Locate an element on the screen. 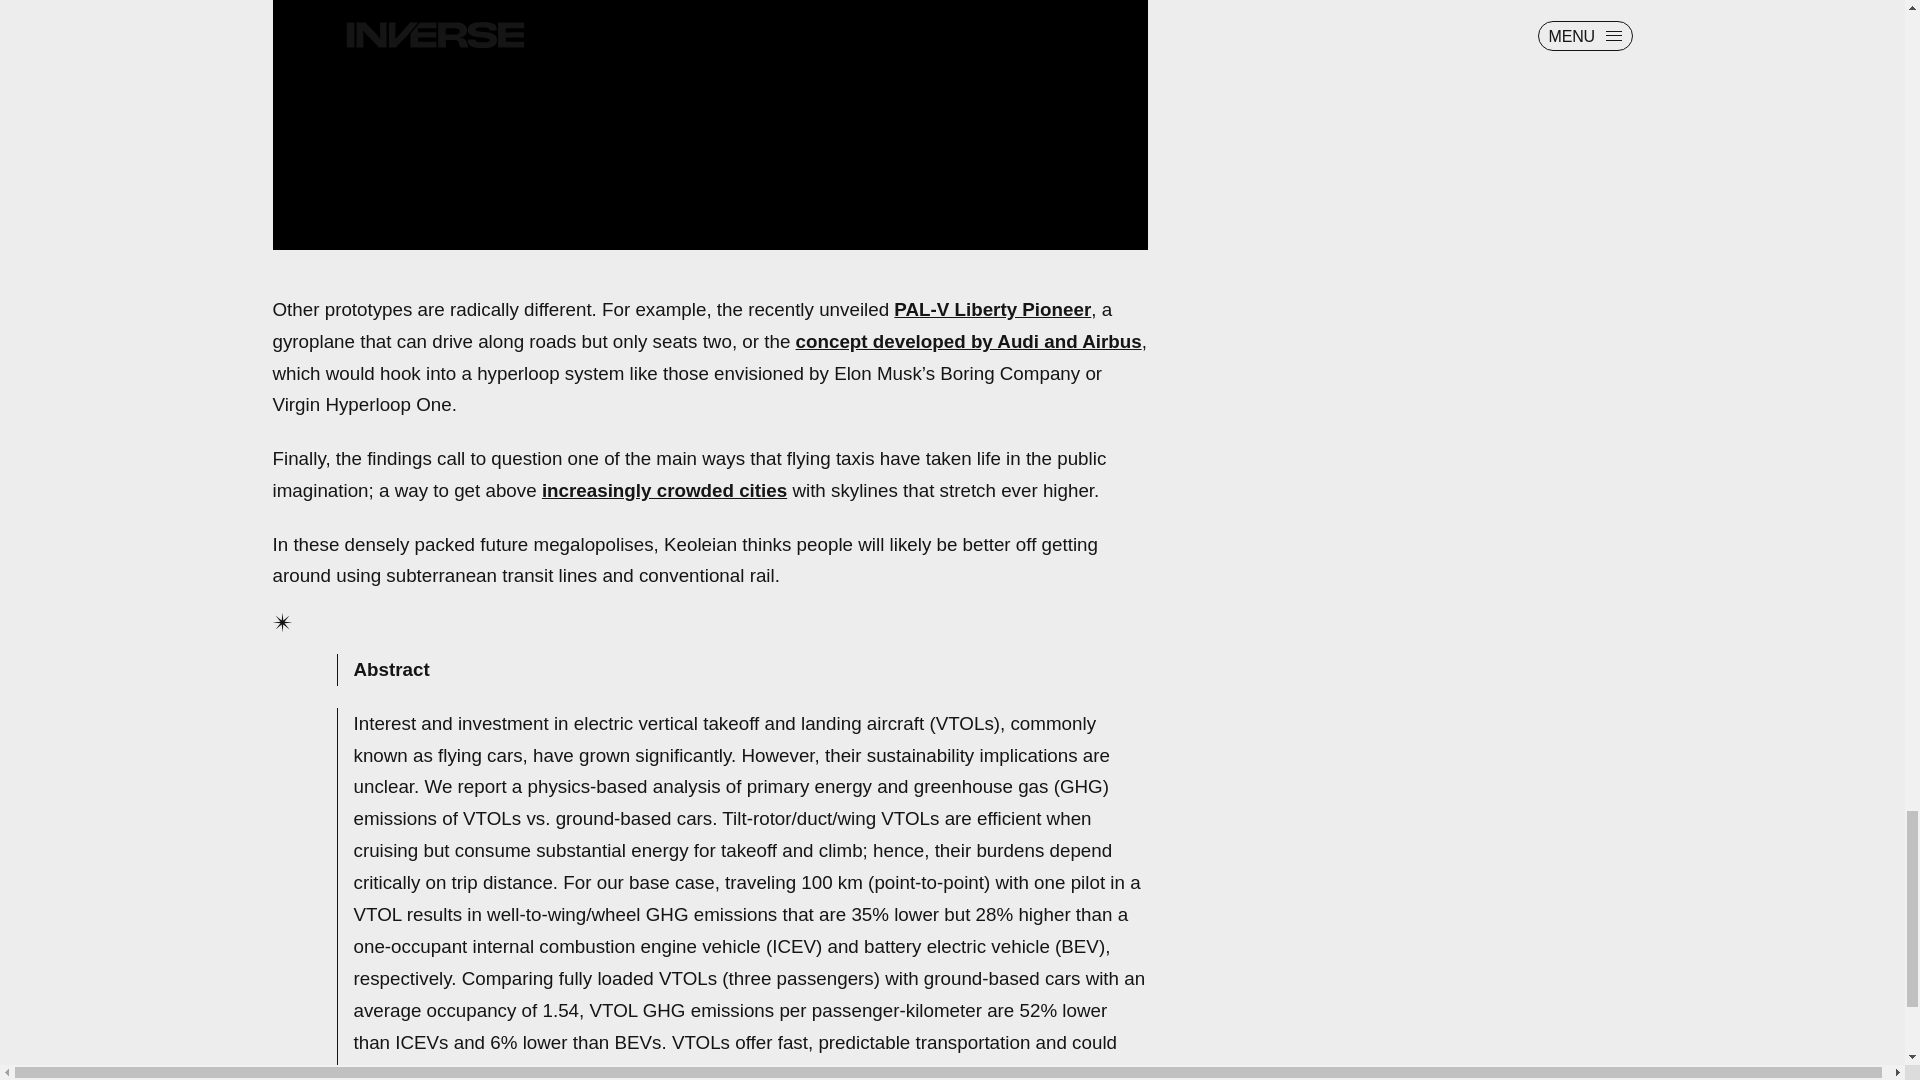  PAL-V Liberty Pioneer is located at coordinates (992, 309).